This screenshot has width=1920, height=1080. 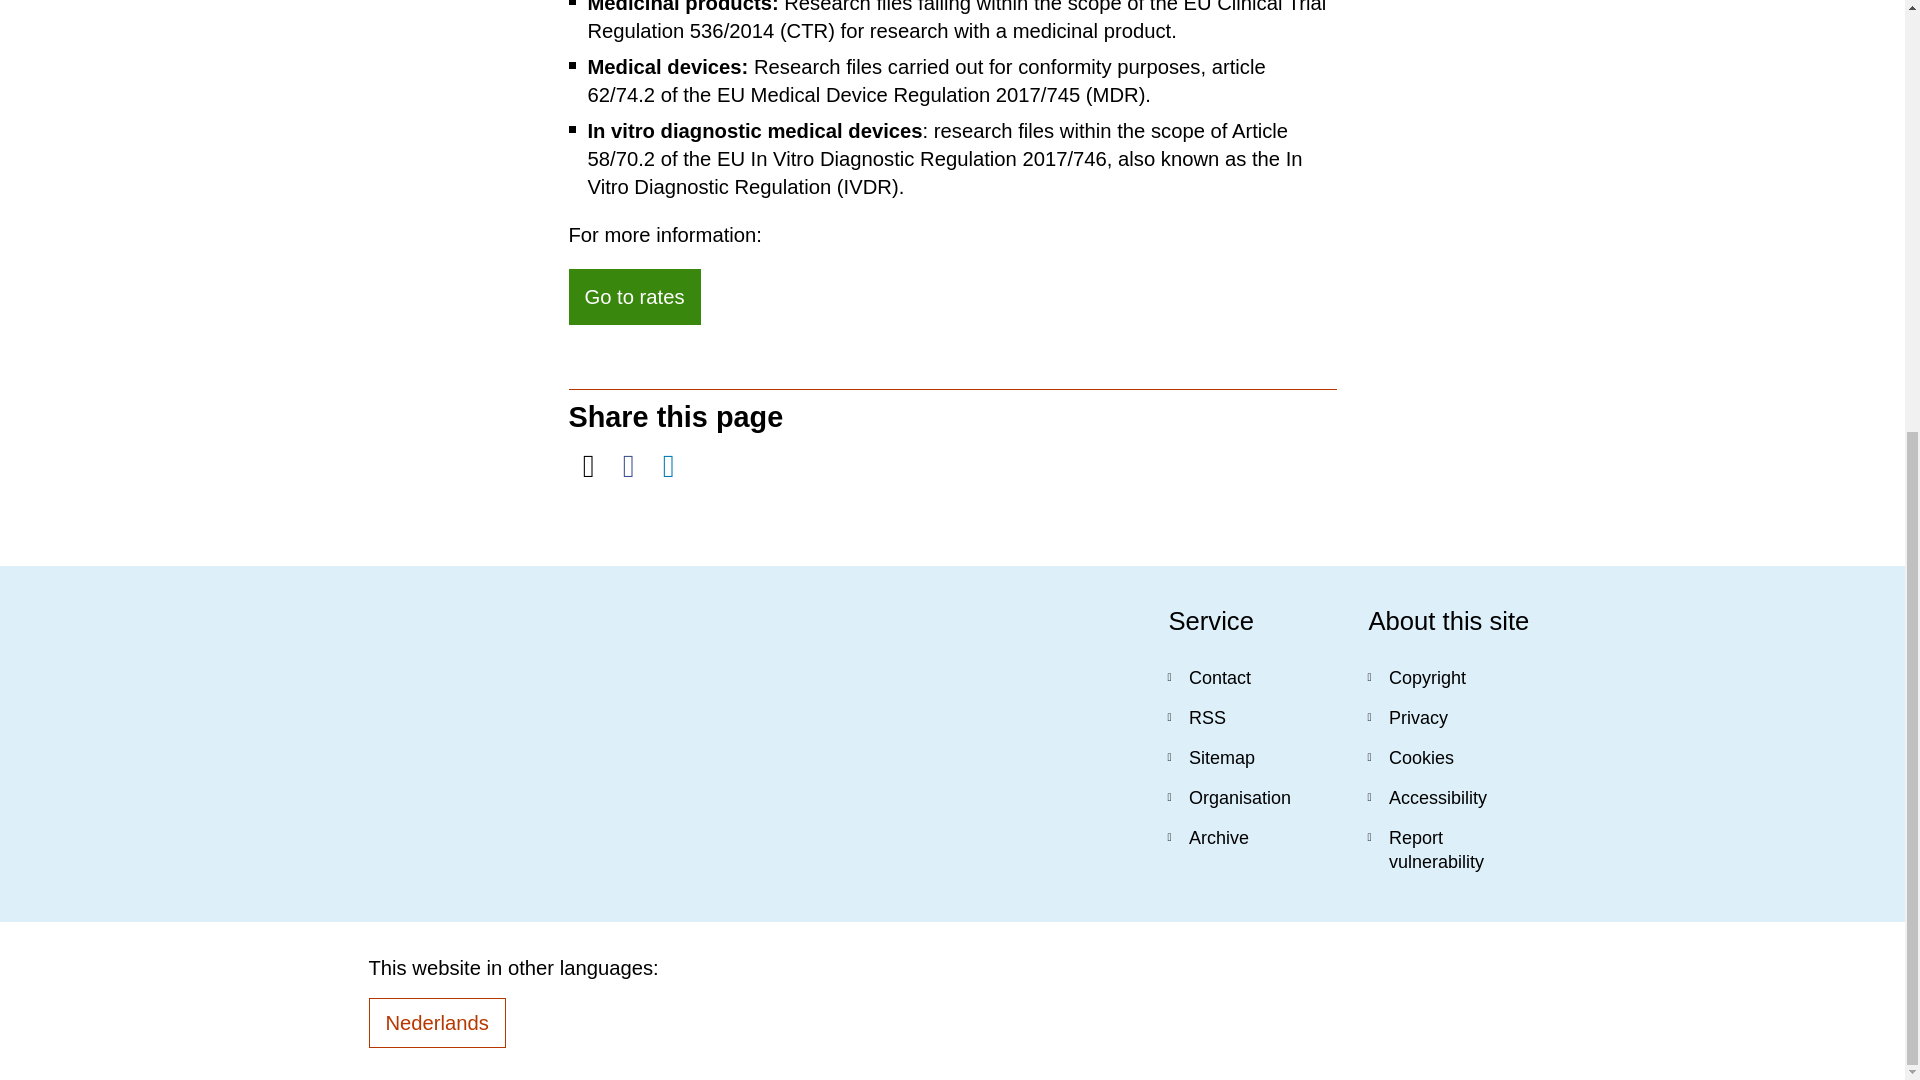 I want to click on Cookies, so click(x=1452, y=757).